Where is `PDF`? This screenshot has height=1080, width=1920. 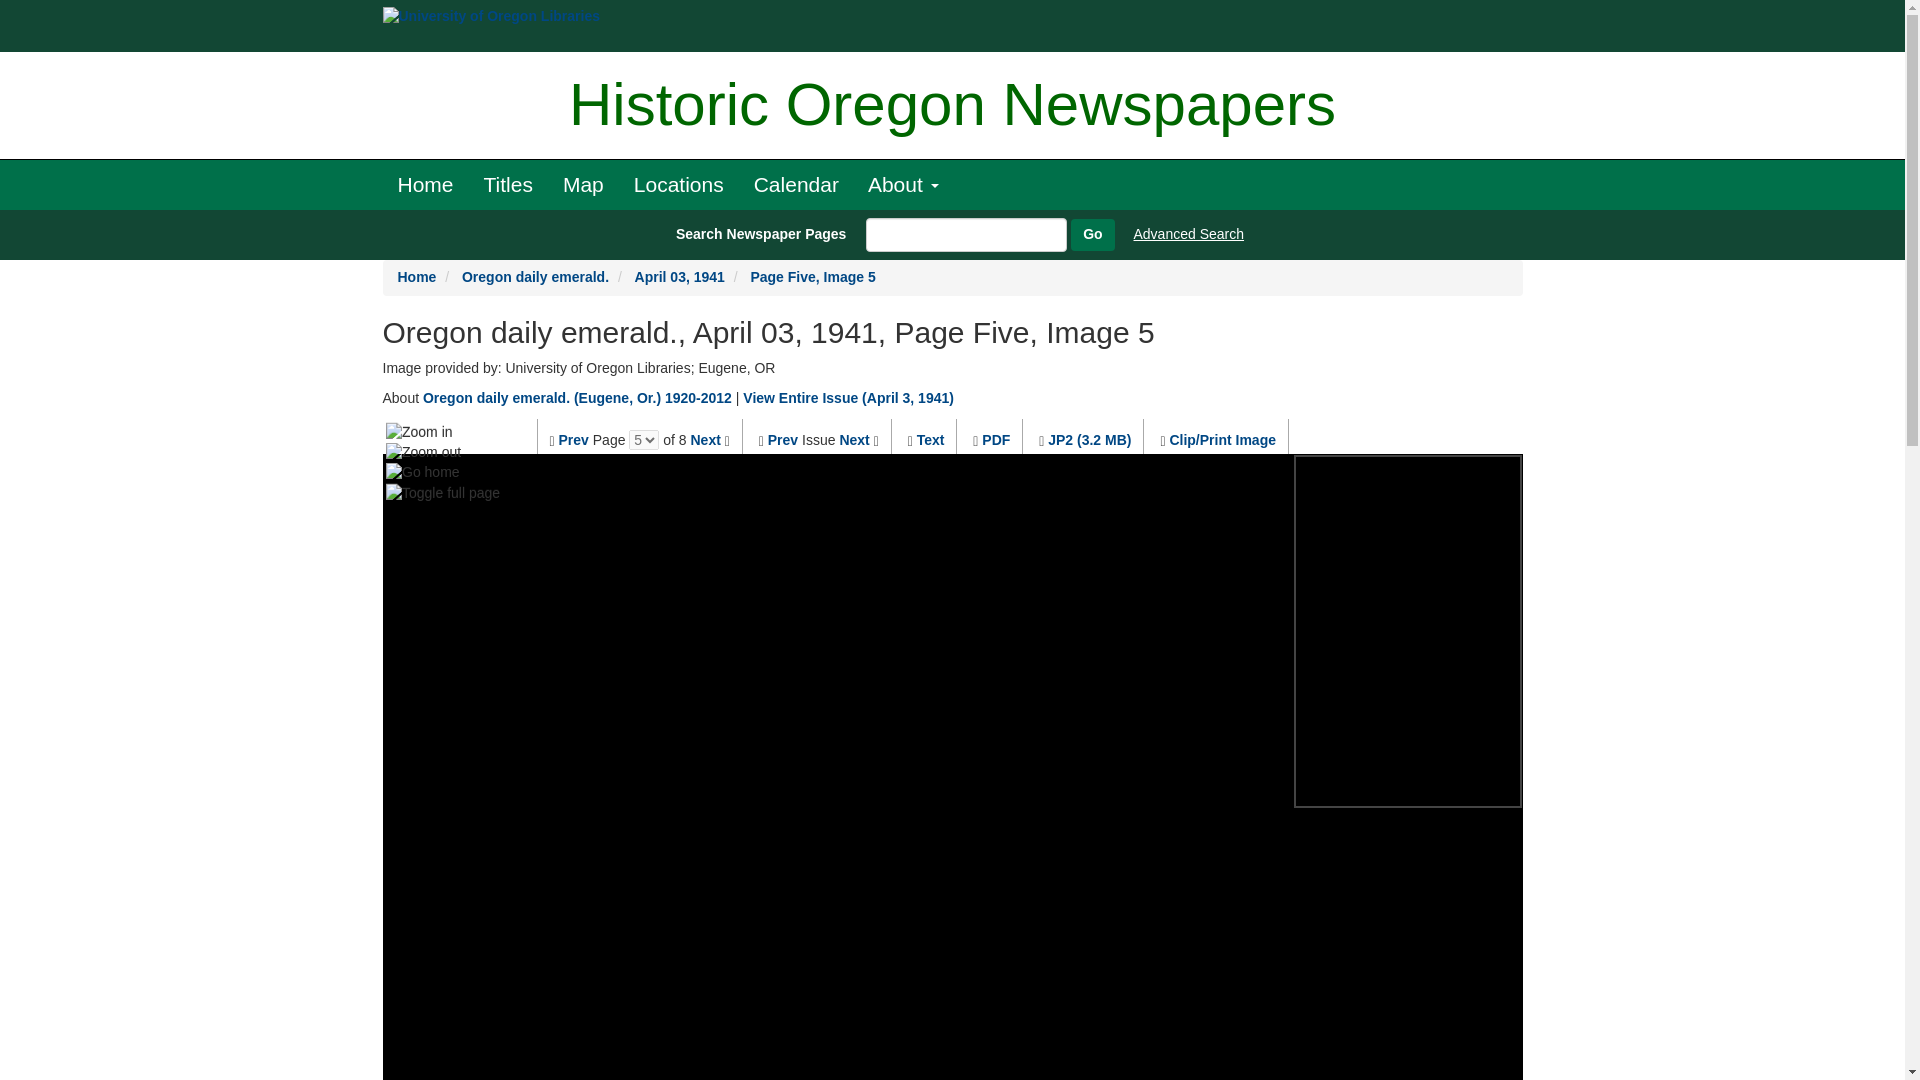
PDF is located at coordinates (995, 440).